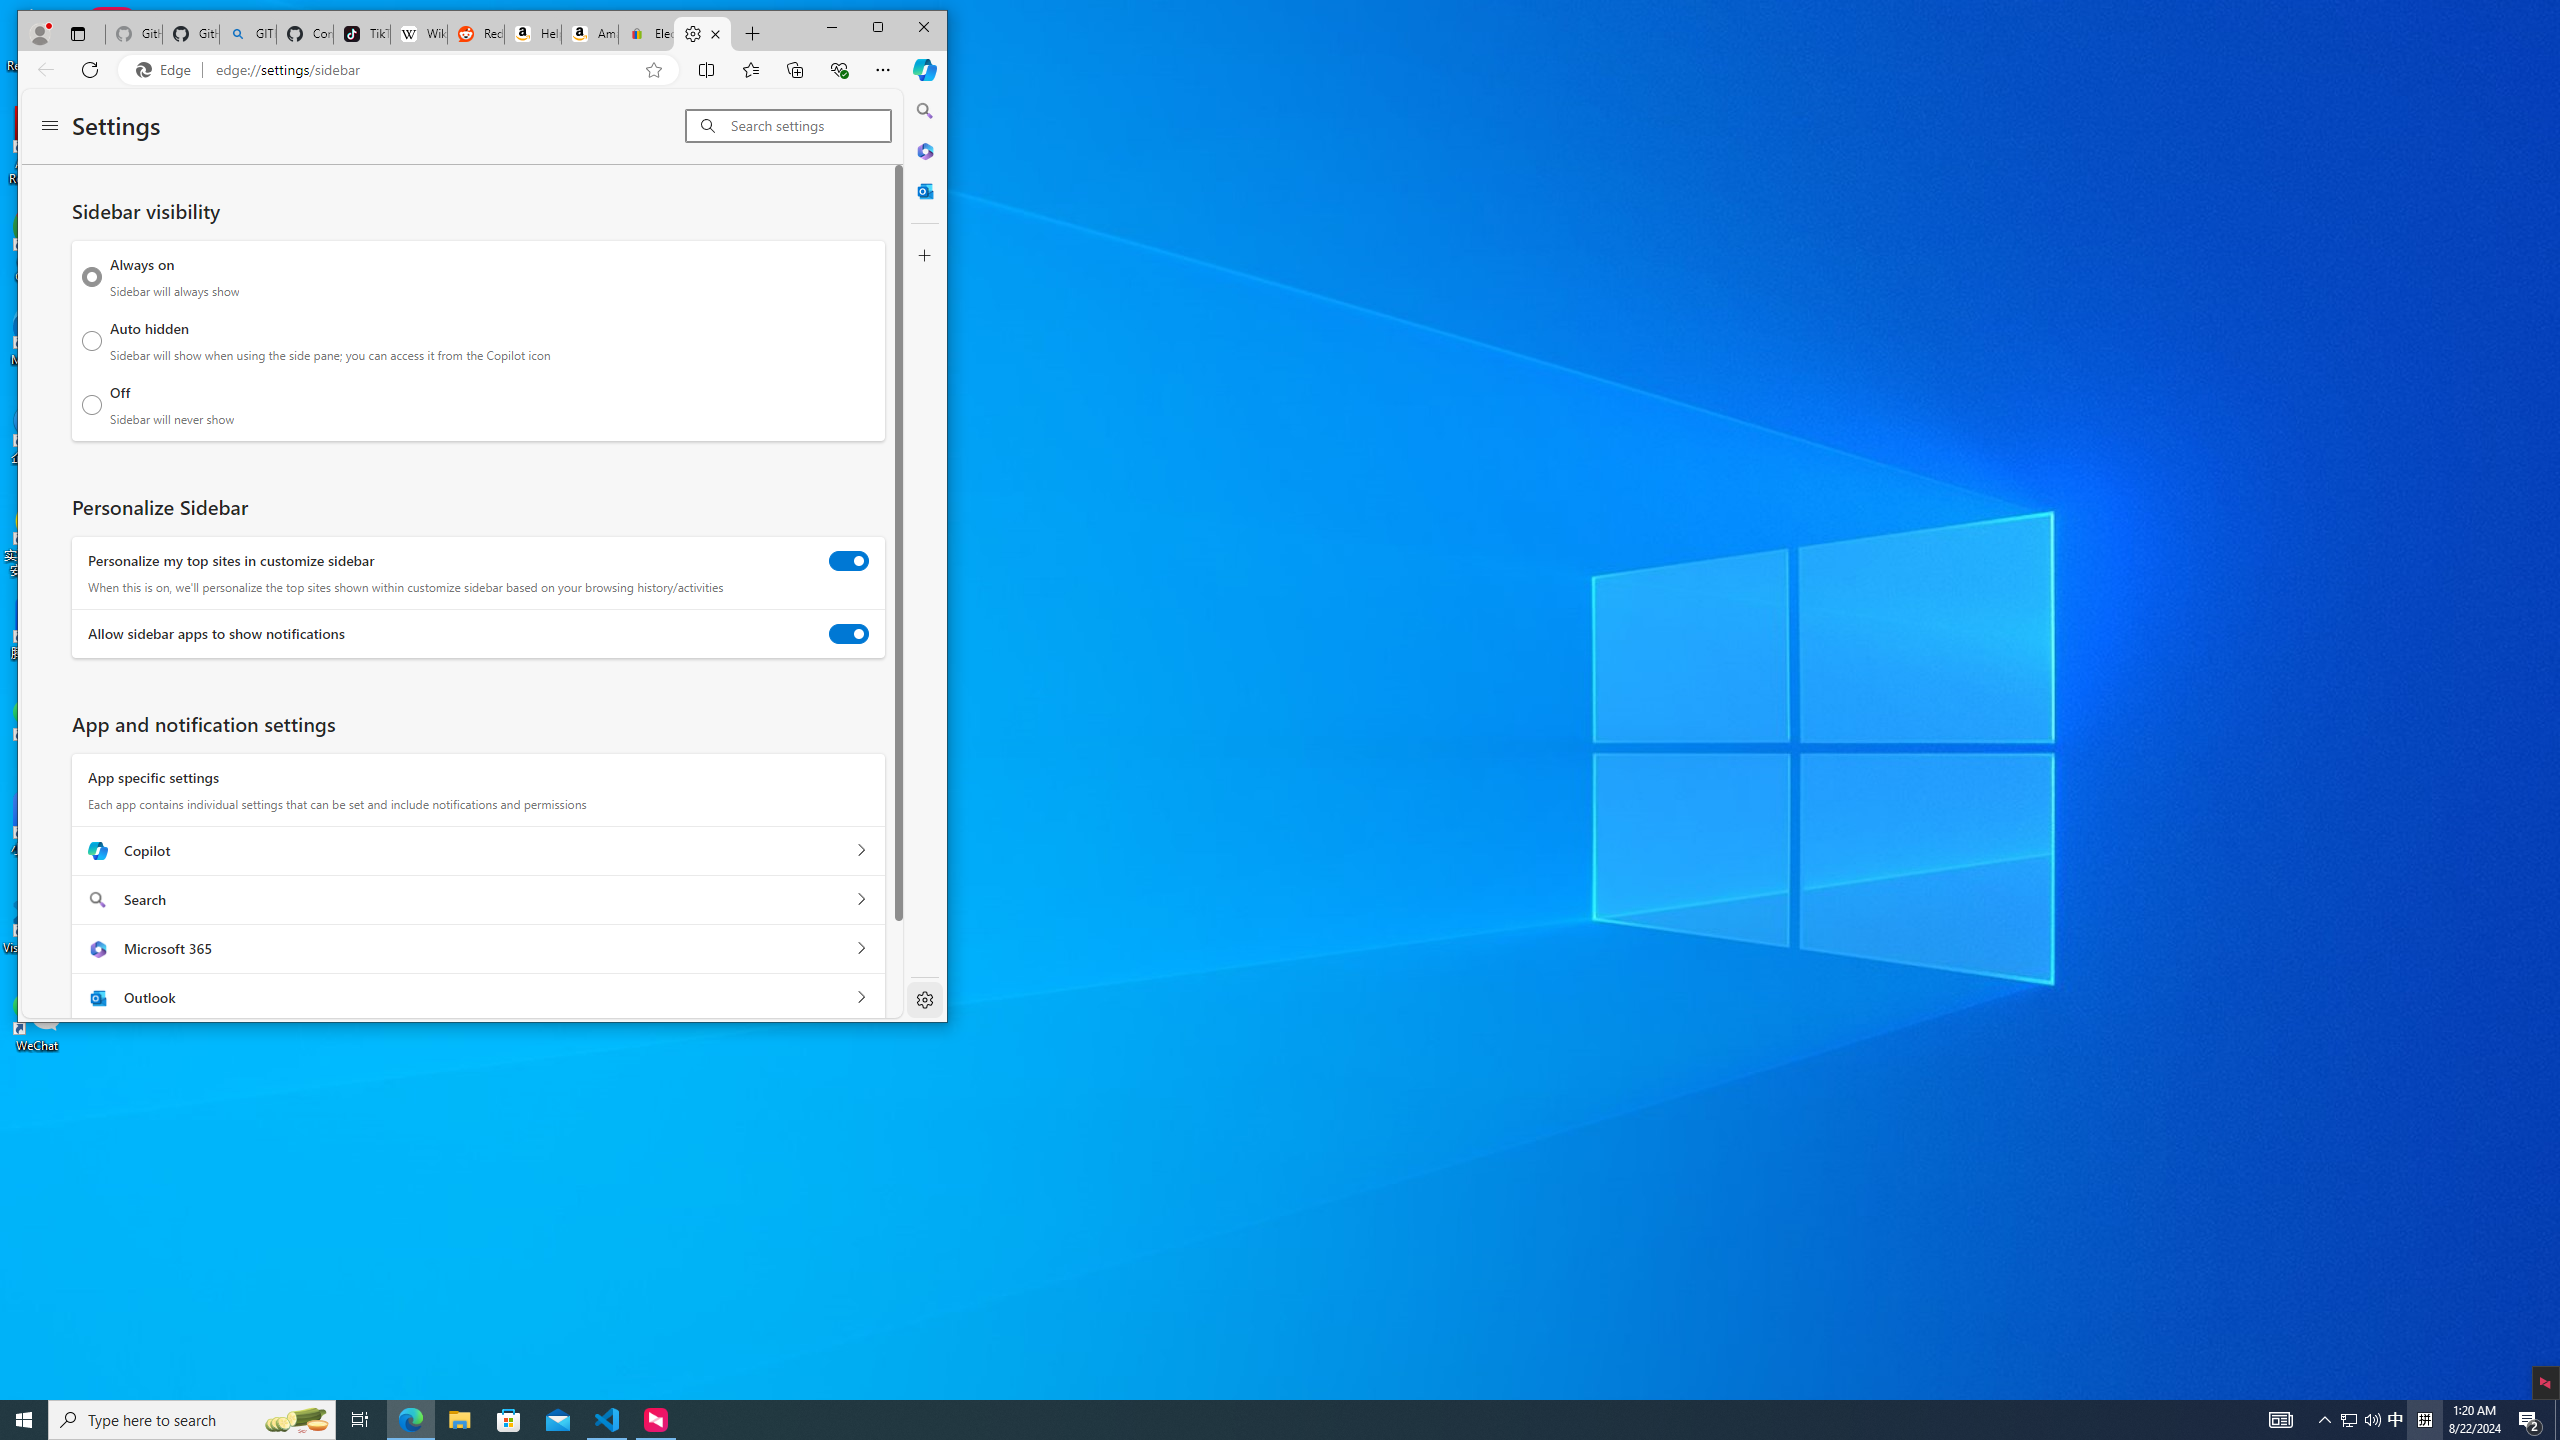  Describe the element at coordinates (92, 276) in the screenshot. I see `Always on Sidebar will always show` at that location.